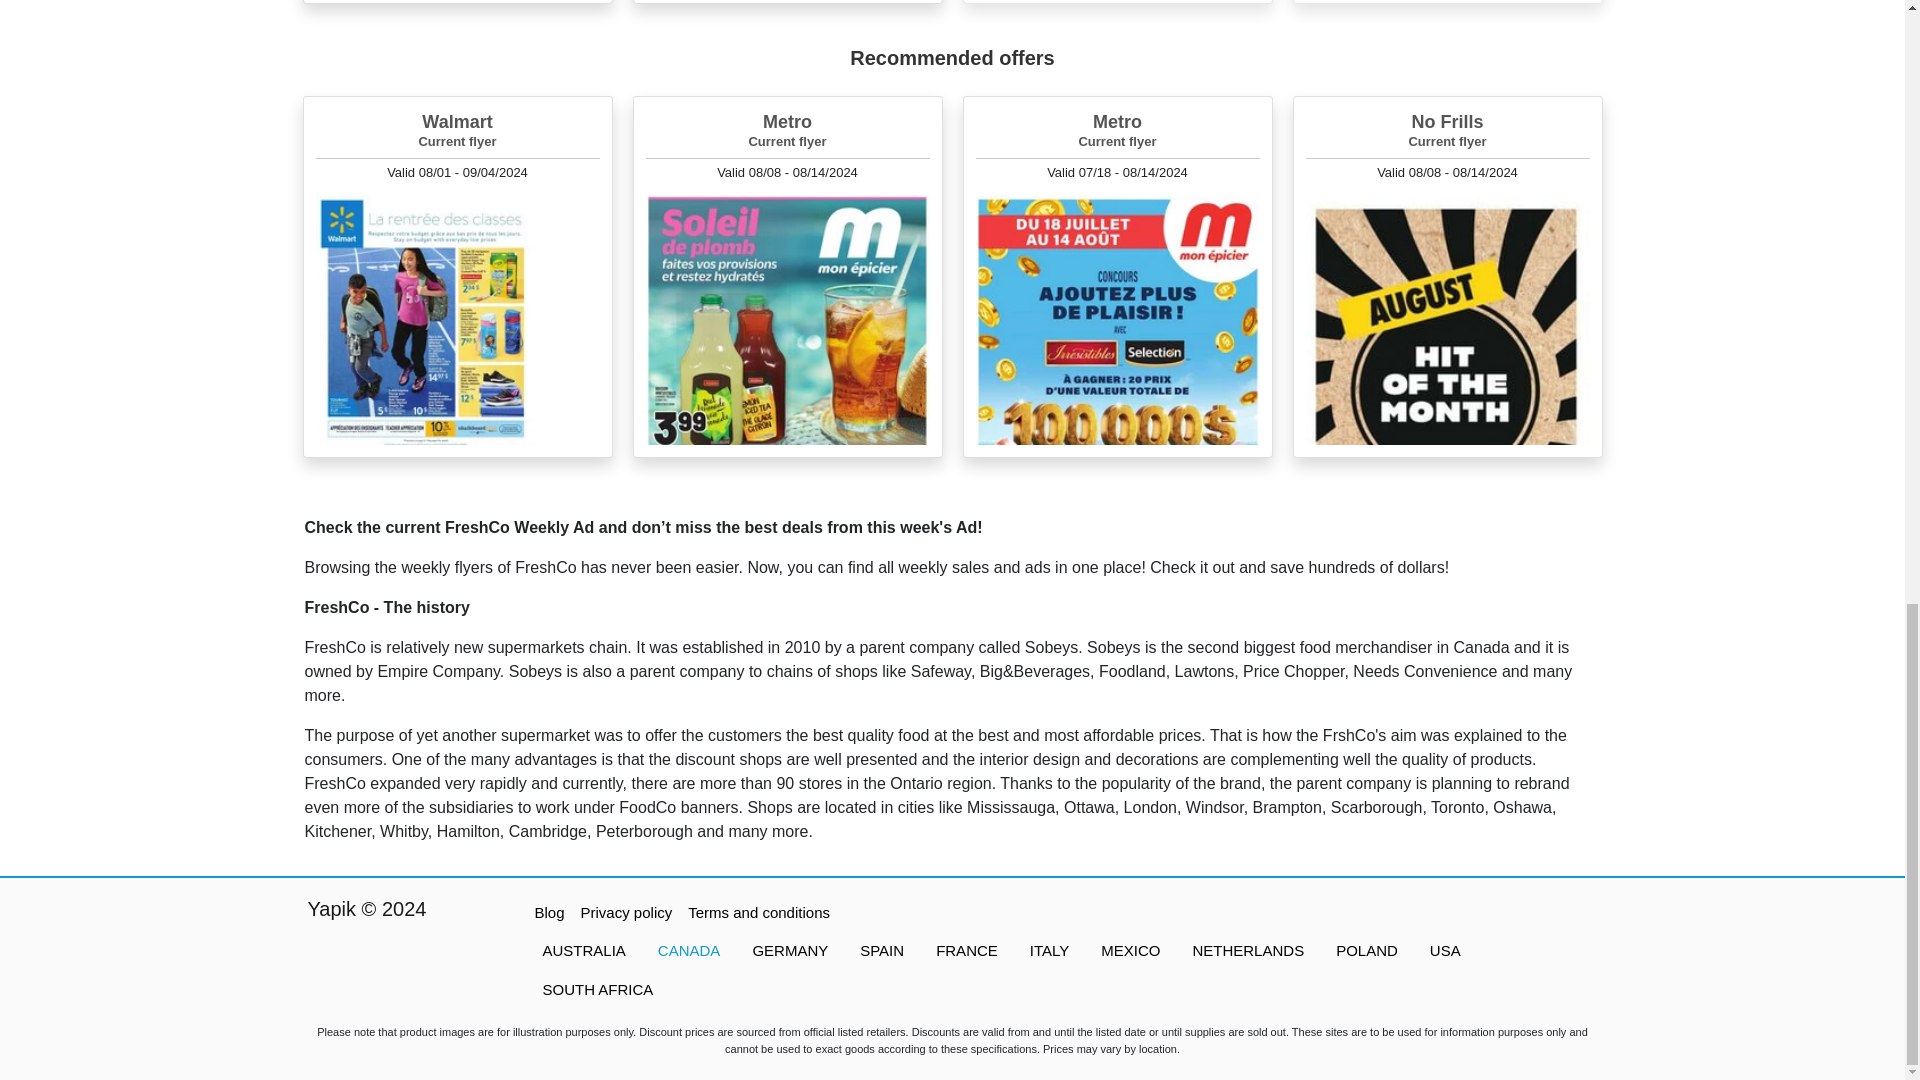 This screenshot has width=1920, height=1080. Describe the element at coordinates (1048, 951) in the screenshot. I see `Italy` at that location.